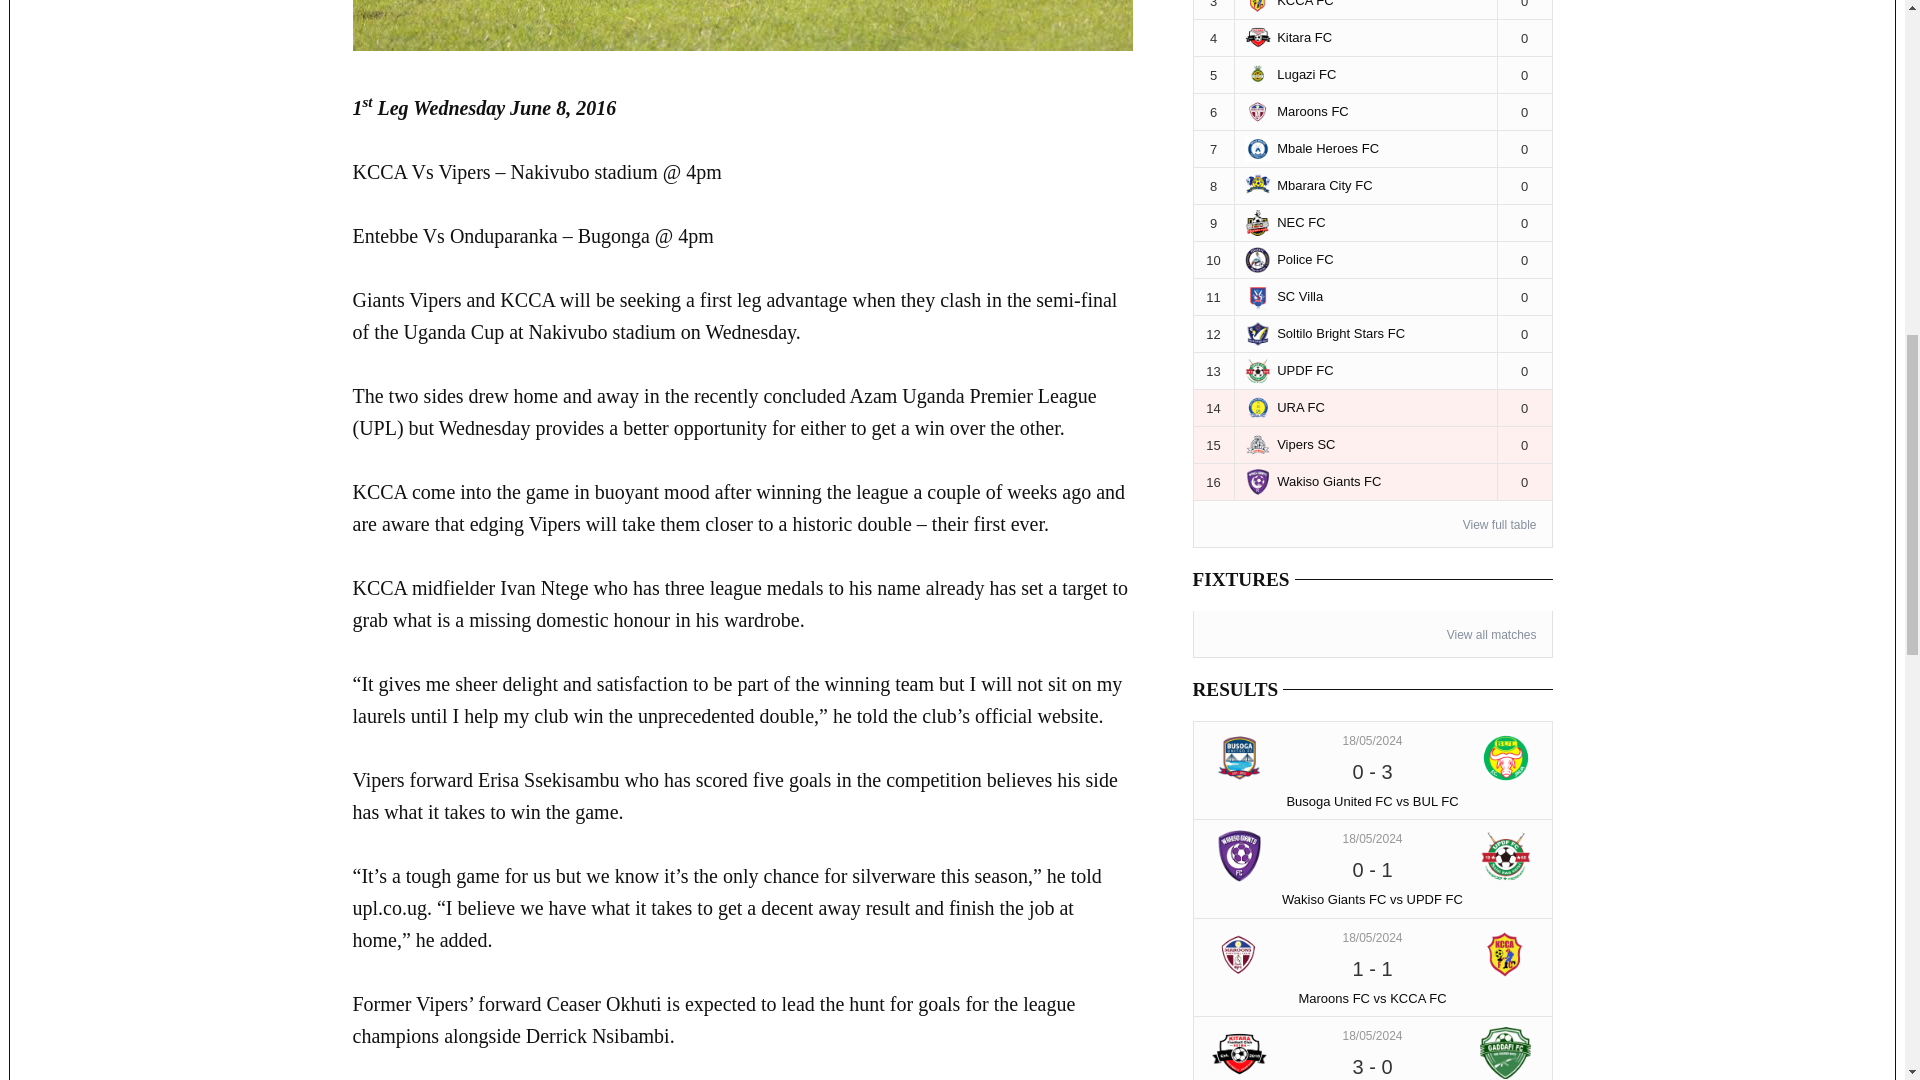  What do you see at coordinates (1240, 1052) in the screenshot?
I see `Kitara FC` at bounding box center [1240, 1052].